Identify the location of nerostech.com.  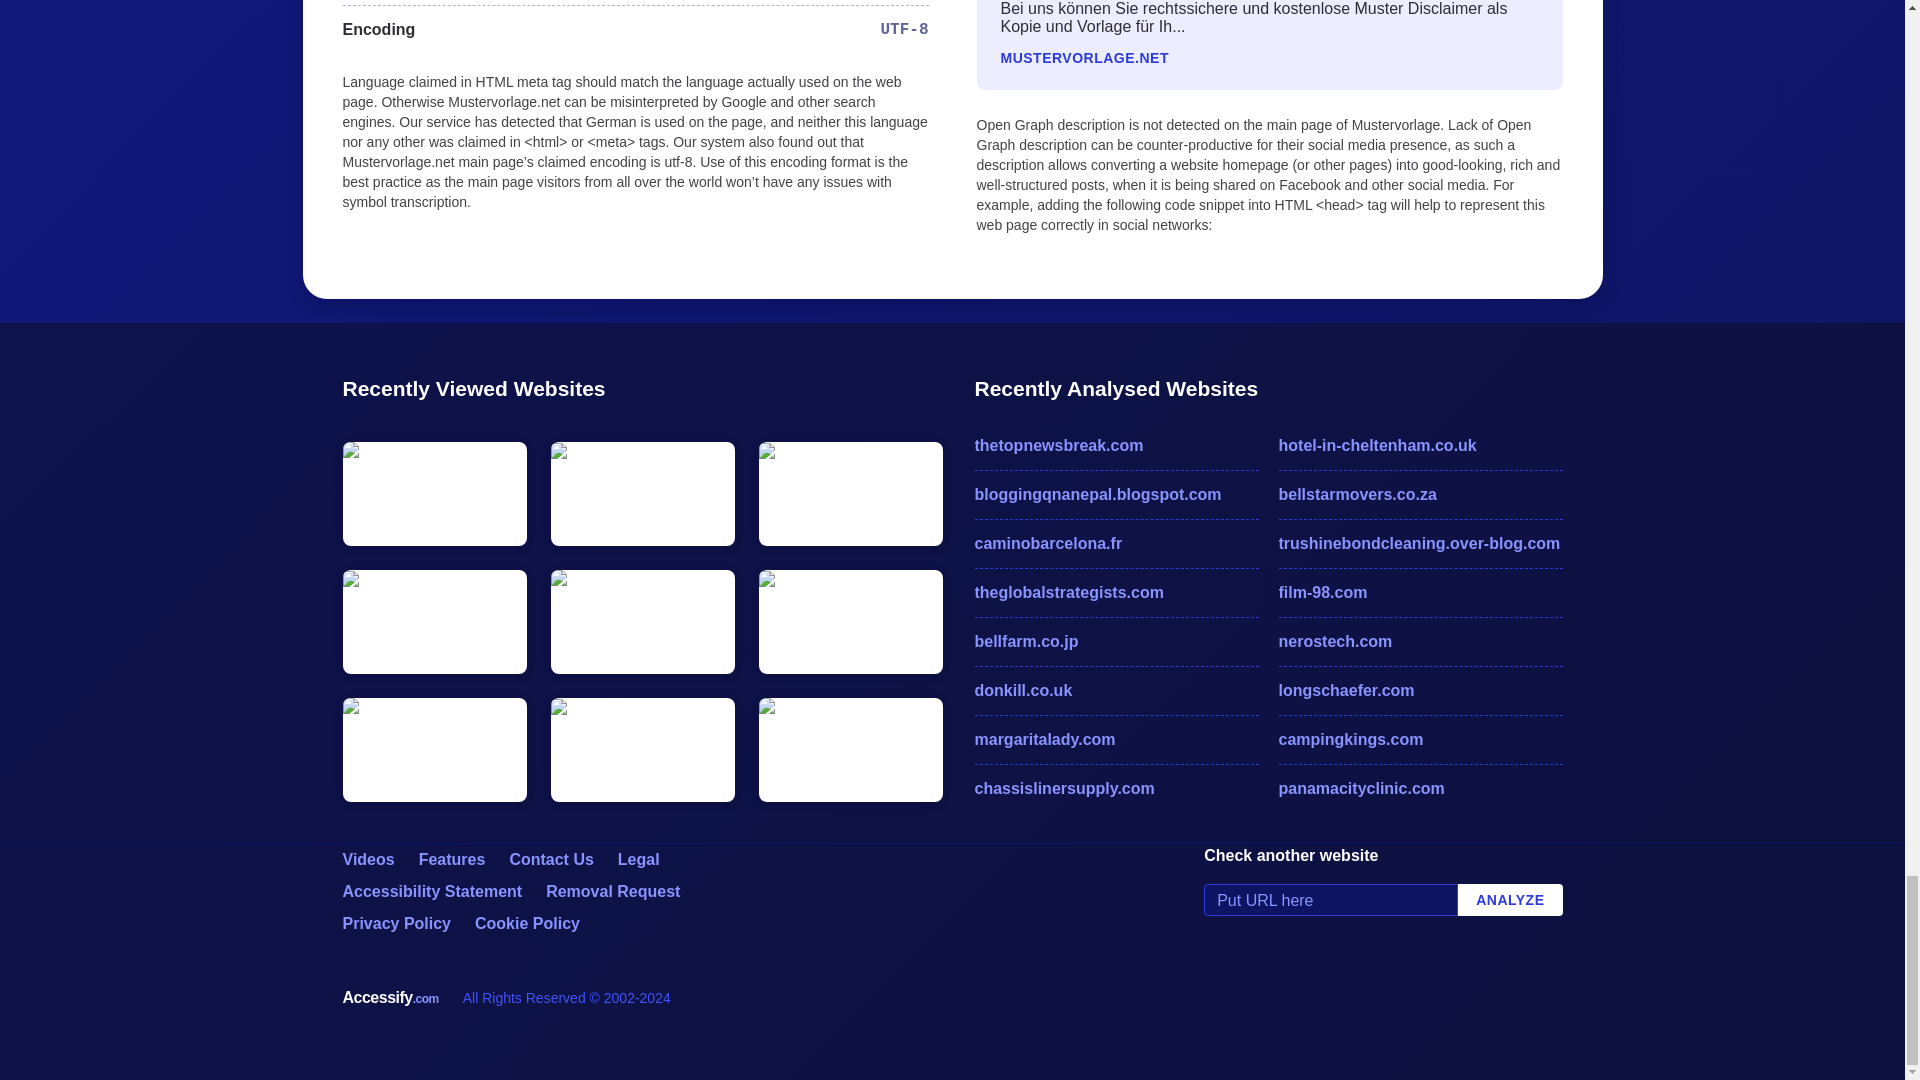
(1420, 642).